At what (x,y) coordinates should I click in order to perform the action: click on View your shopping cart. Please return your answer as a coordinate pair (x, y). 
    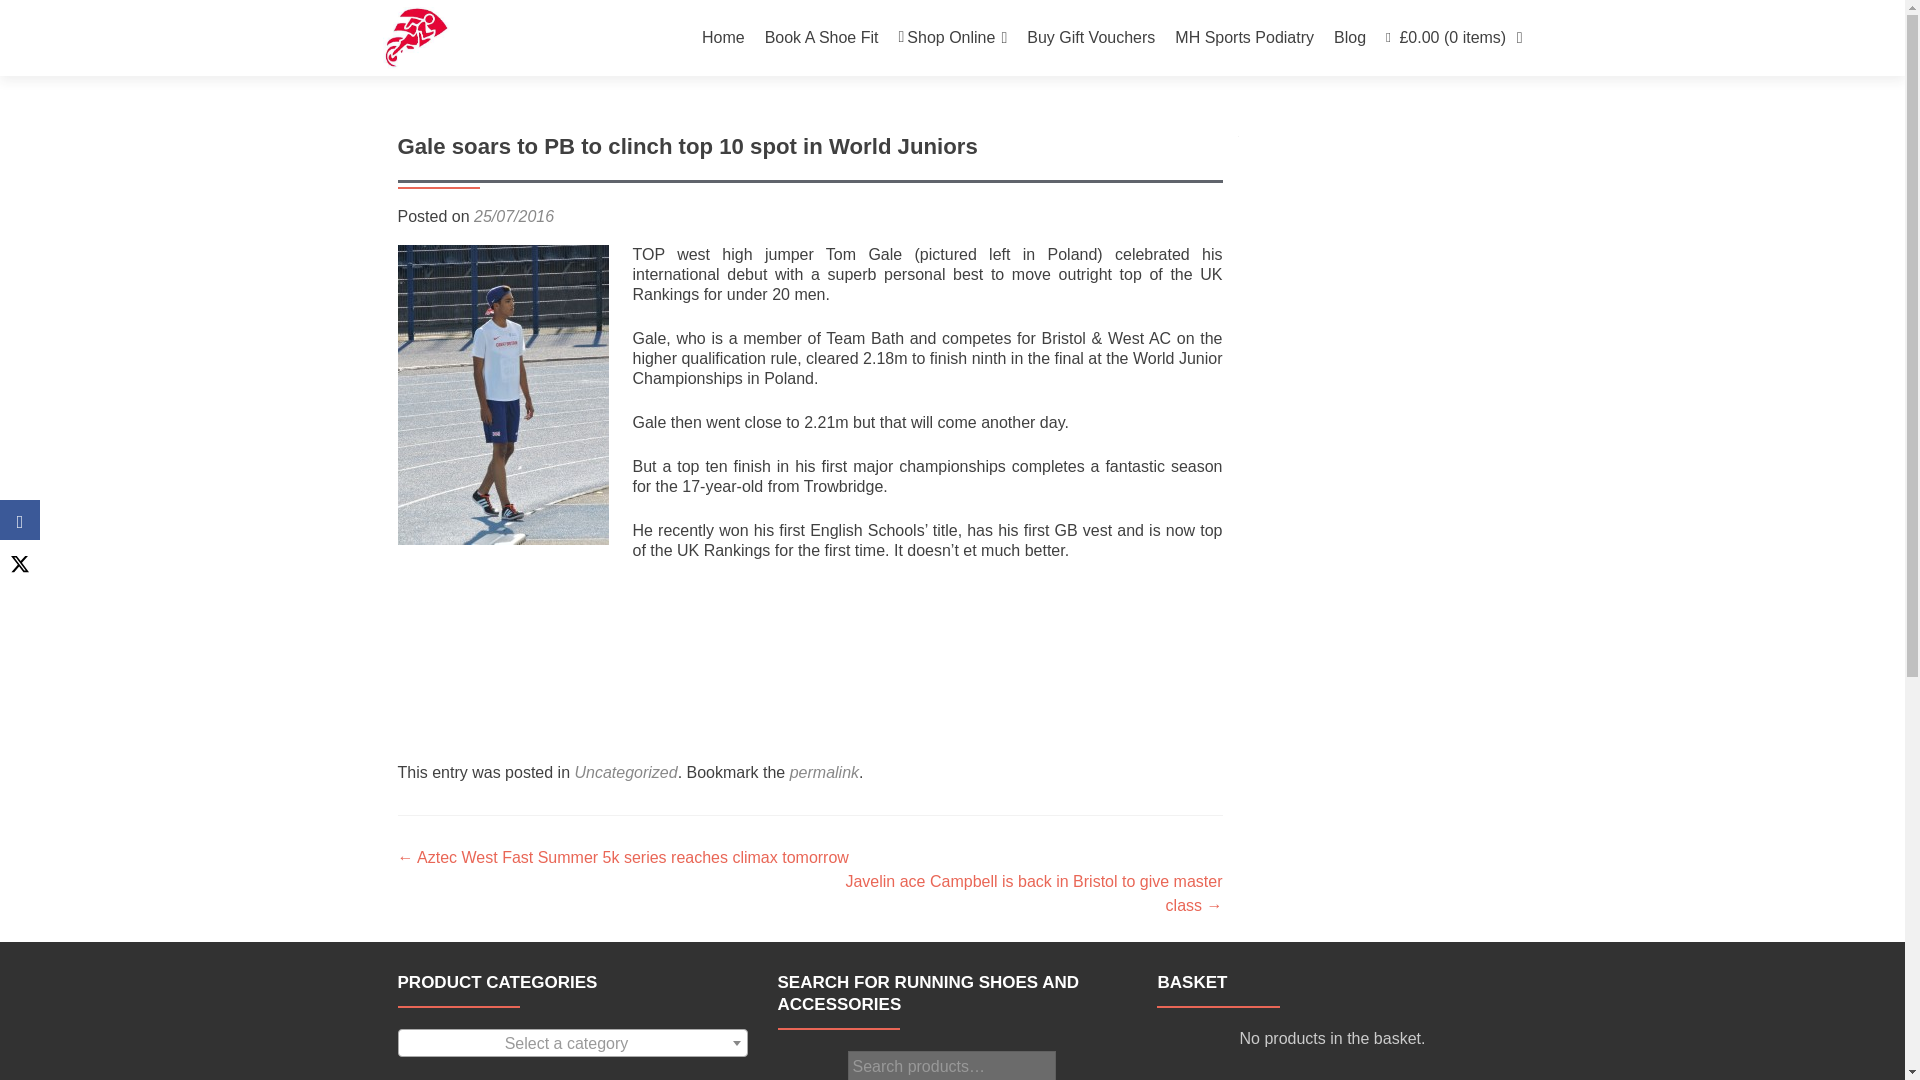
    Looking at the image, I should click on (1454, 38).